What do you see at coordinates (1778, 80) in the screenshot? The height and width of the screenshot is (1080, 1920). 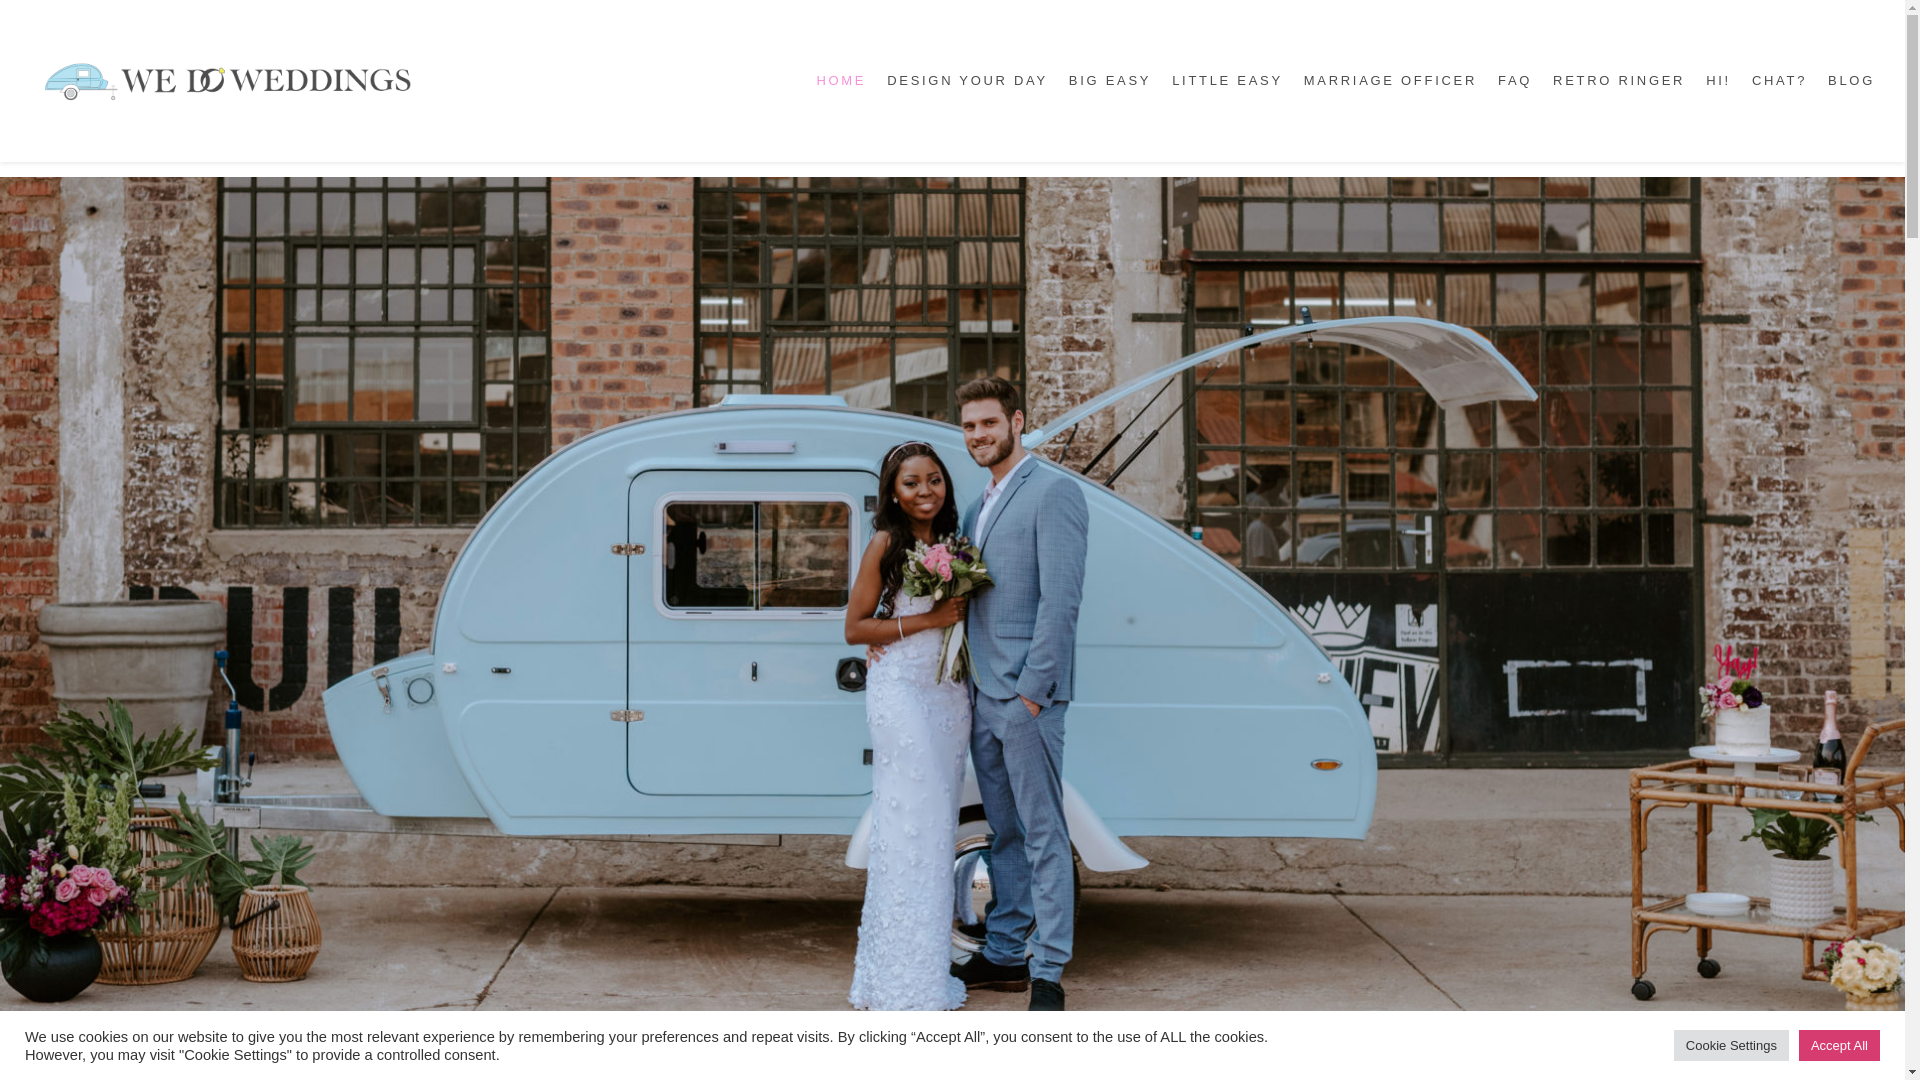 I see `CHAT?` at bounding box center [1778, 80].